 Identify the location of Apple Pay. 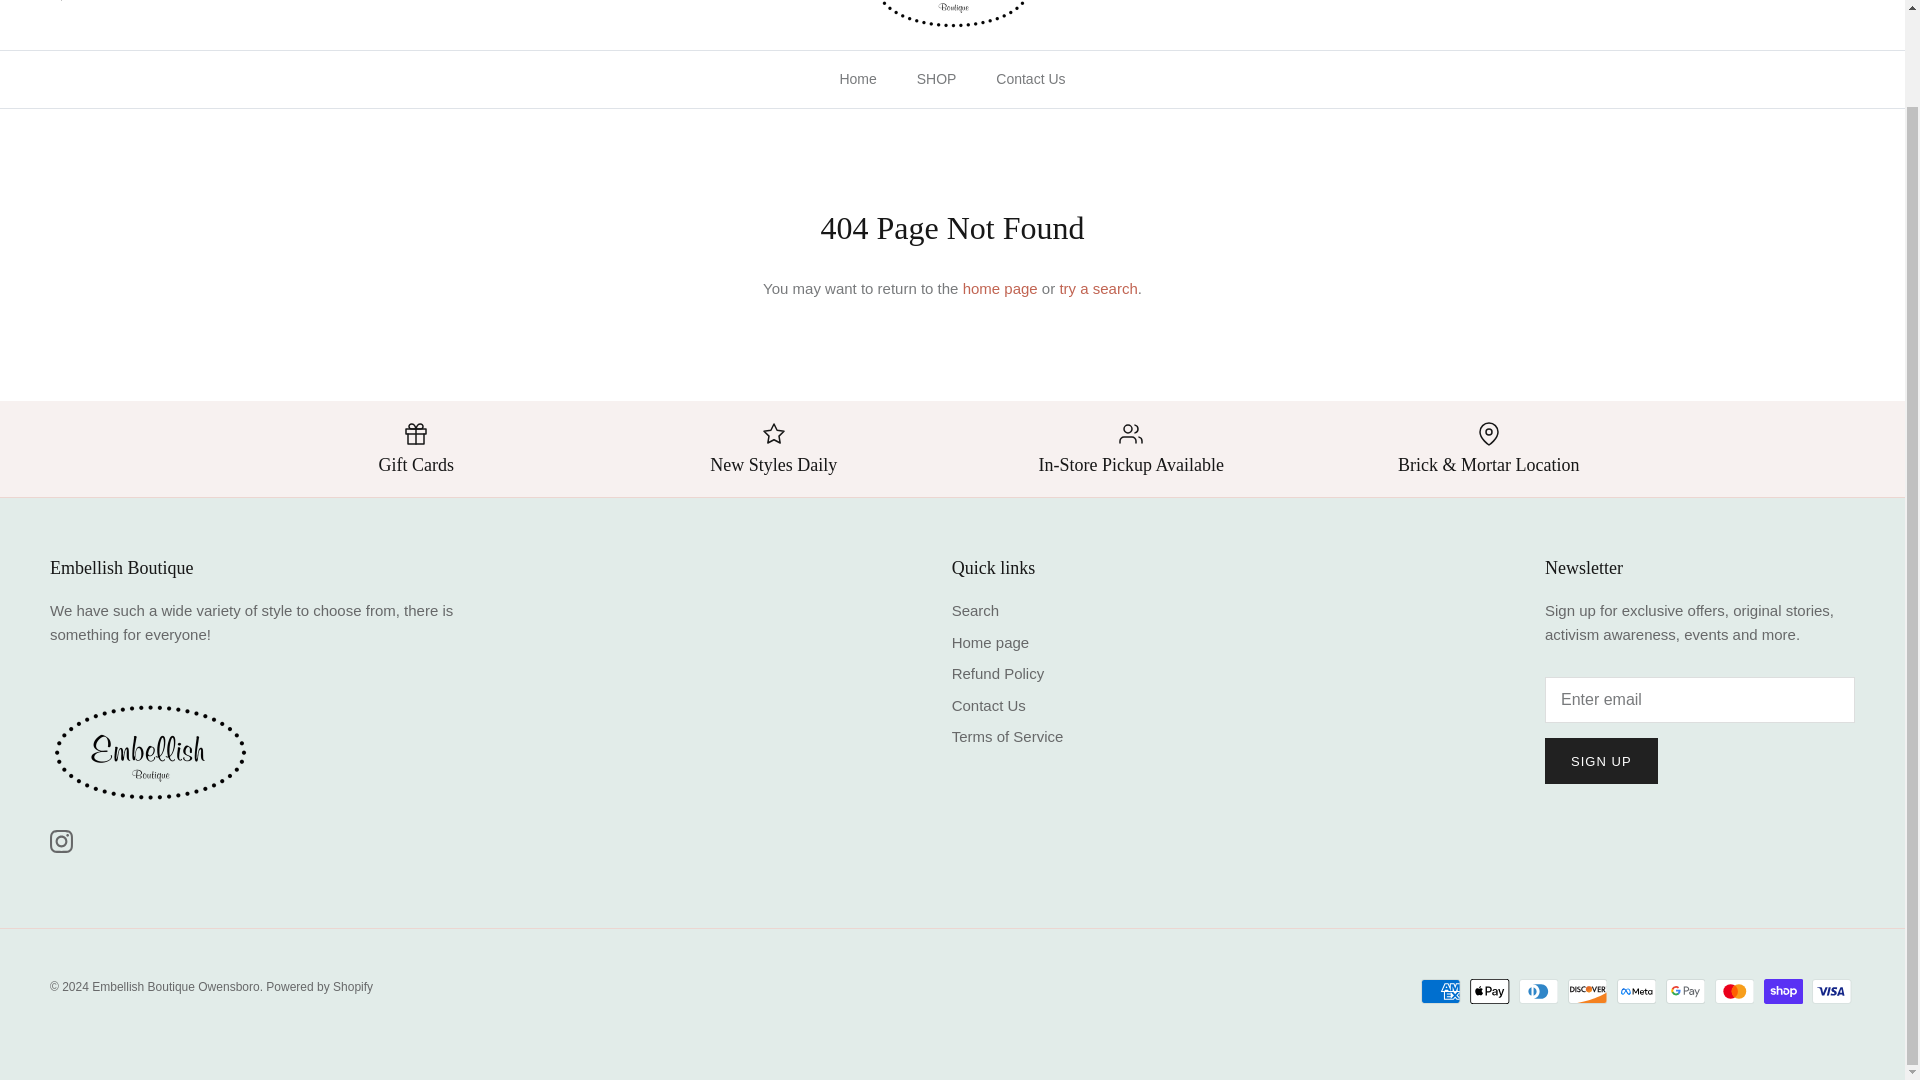
(1490, 991).